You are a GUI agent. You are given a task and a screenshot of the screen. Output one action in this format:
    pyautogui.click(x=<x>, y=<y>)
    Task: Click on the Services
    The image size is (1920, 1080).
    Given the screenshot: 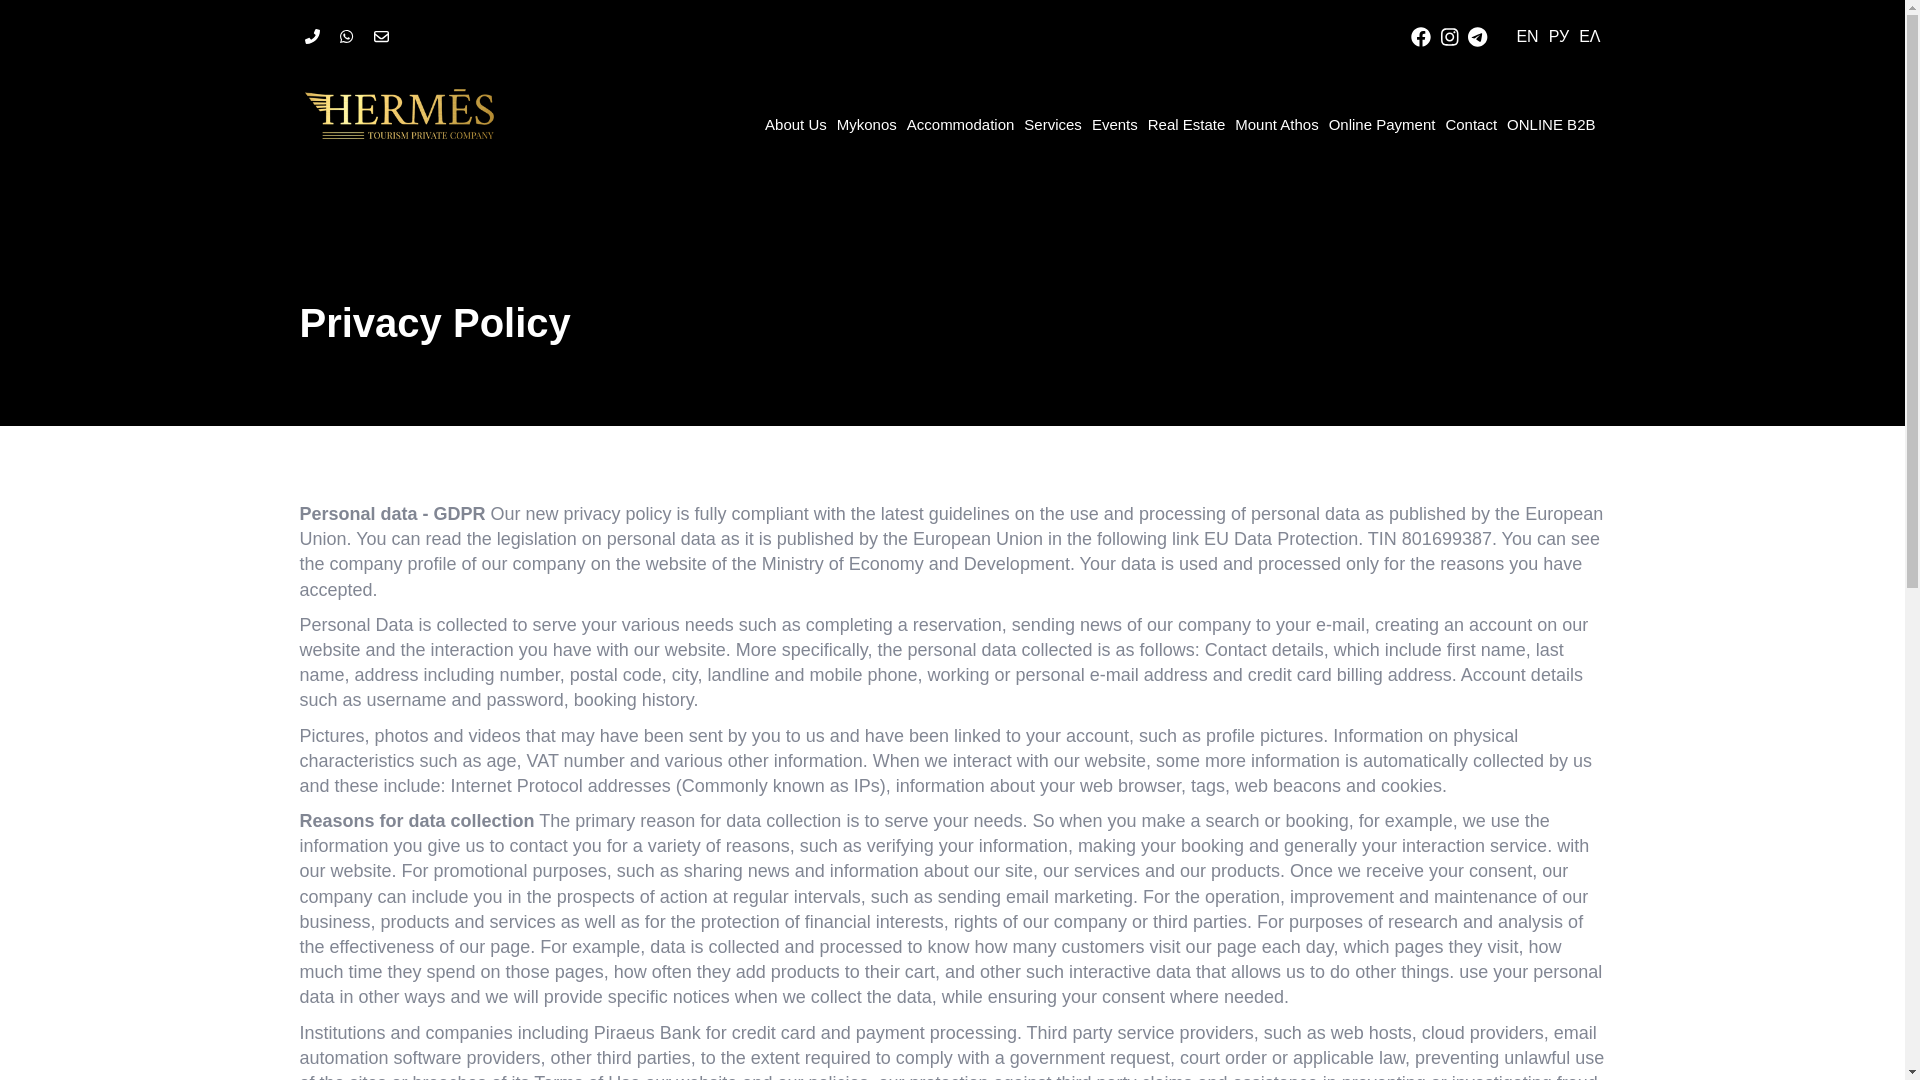 What is the action you would take?
    pyautogui.click(x=1052, y=124)
    